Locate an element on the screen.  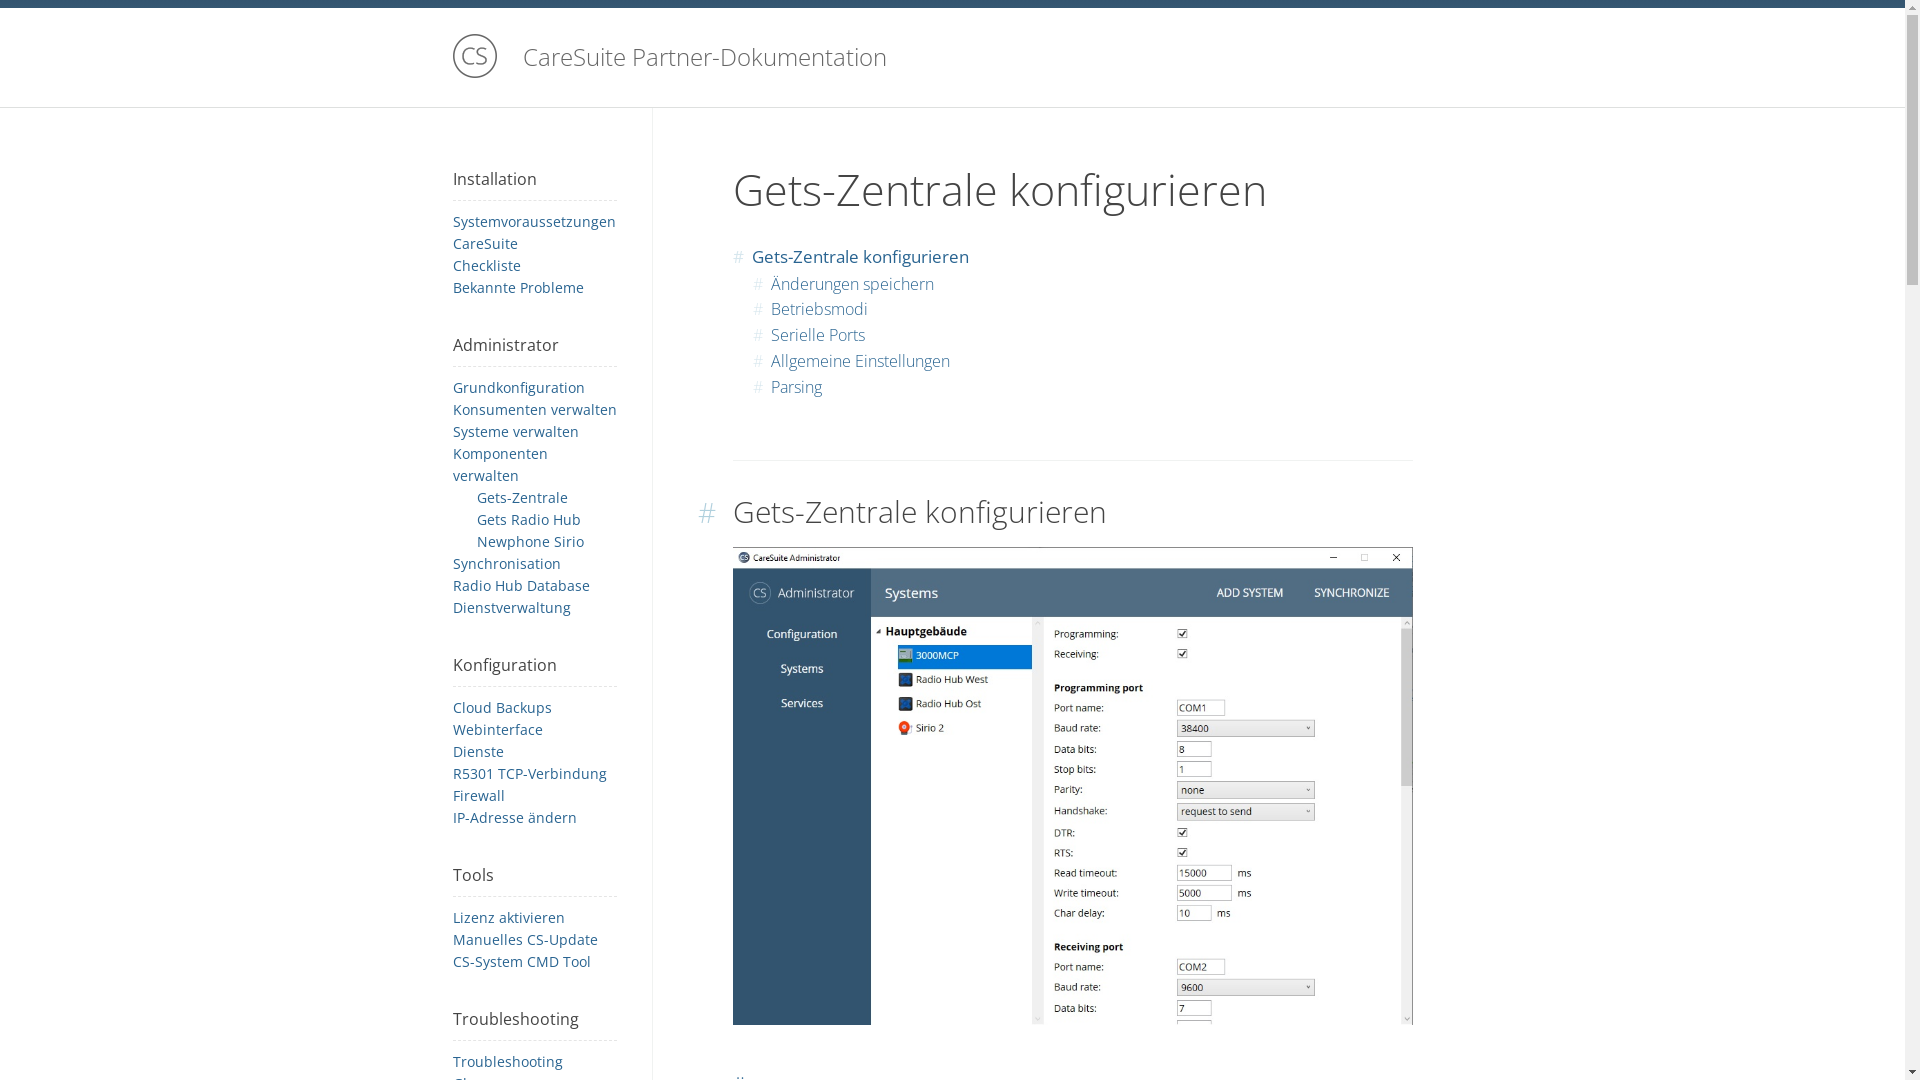
CareSuite is located at coordinates (484, 244).